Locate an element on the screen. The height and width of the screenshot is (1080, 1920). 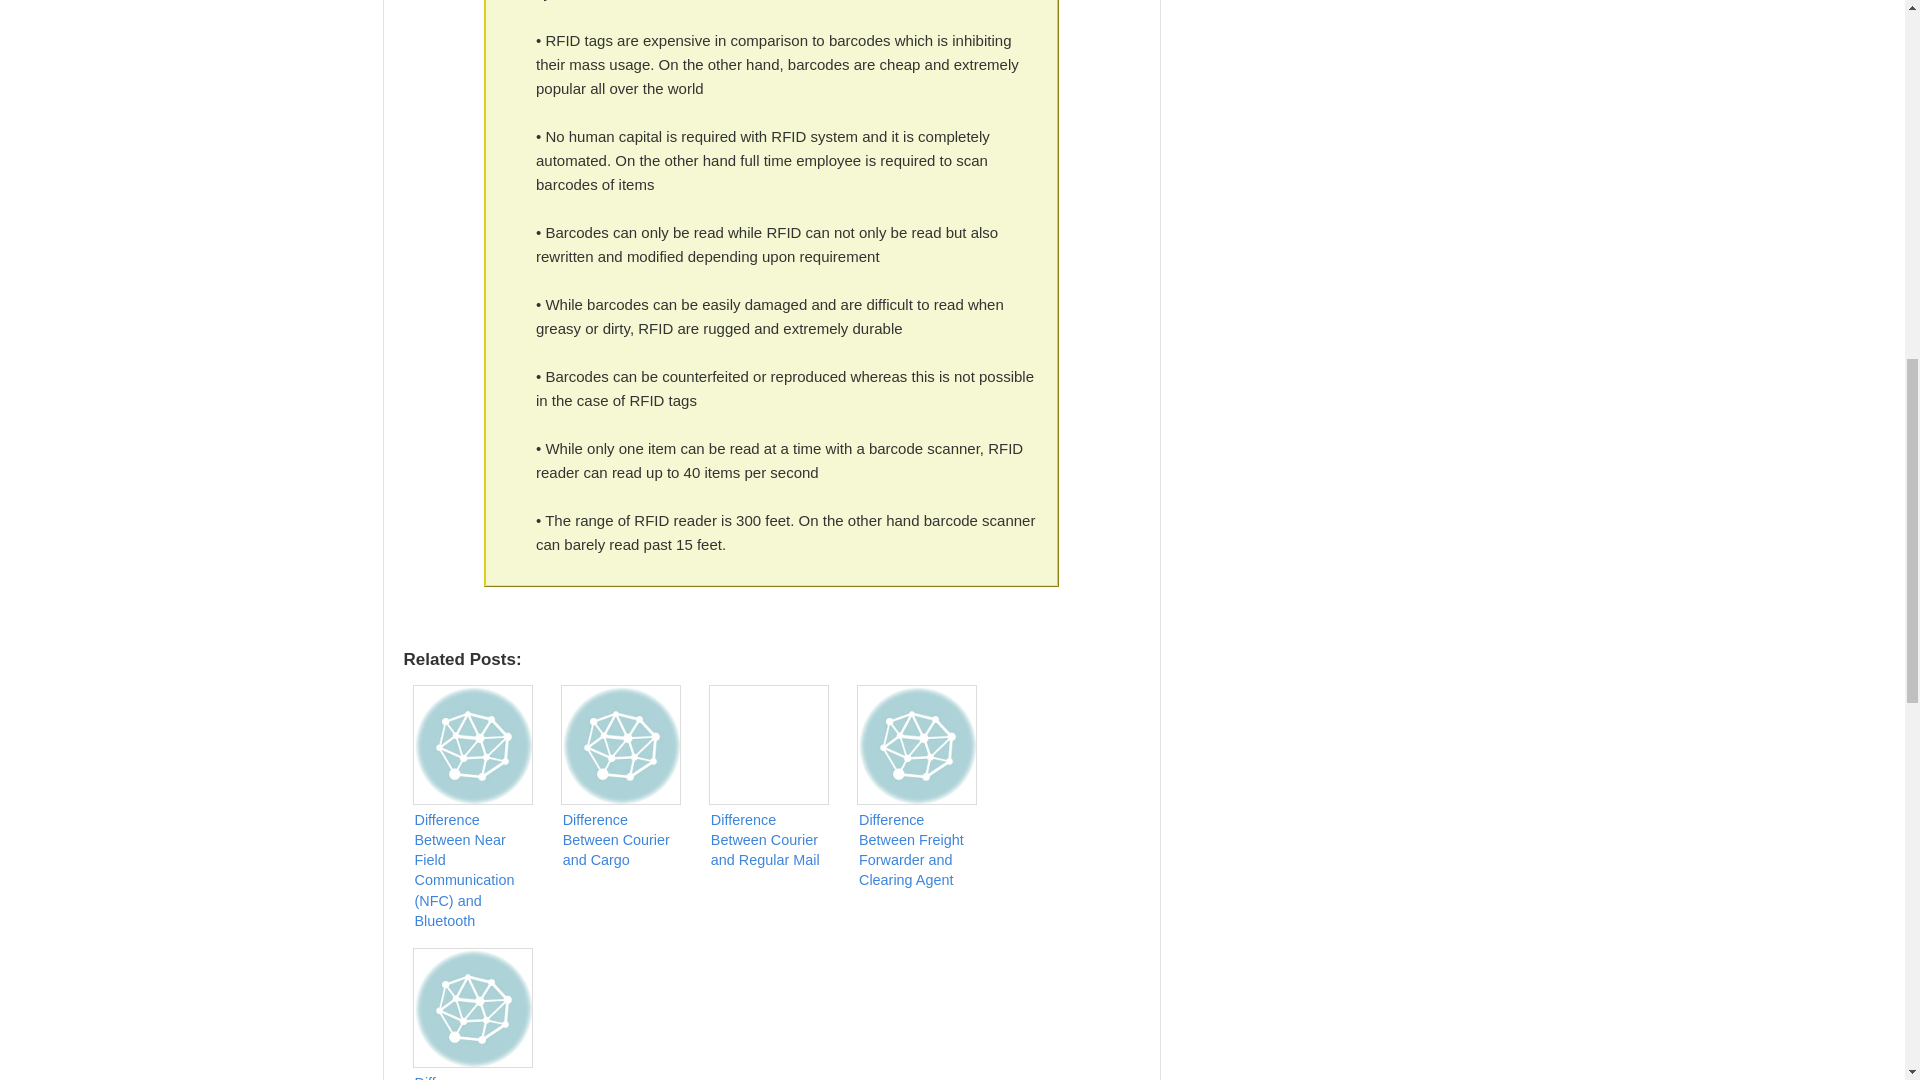
Difference Between Courier and Regular Mail 1 is located at coordinates (768, 744).